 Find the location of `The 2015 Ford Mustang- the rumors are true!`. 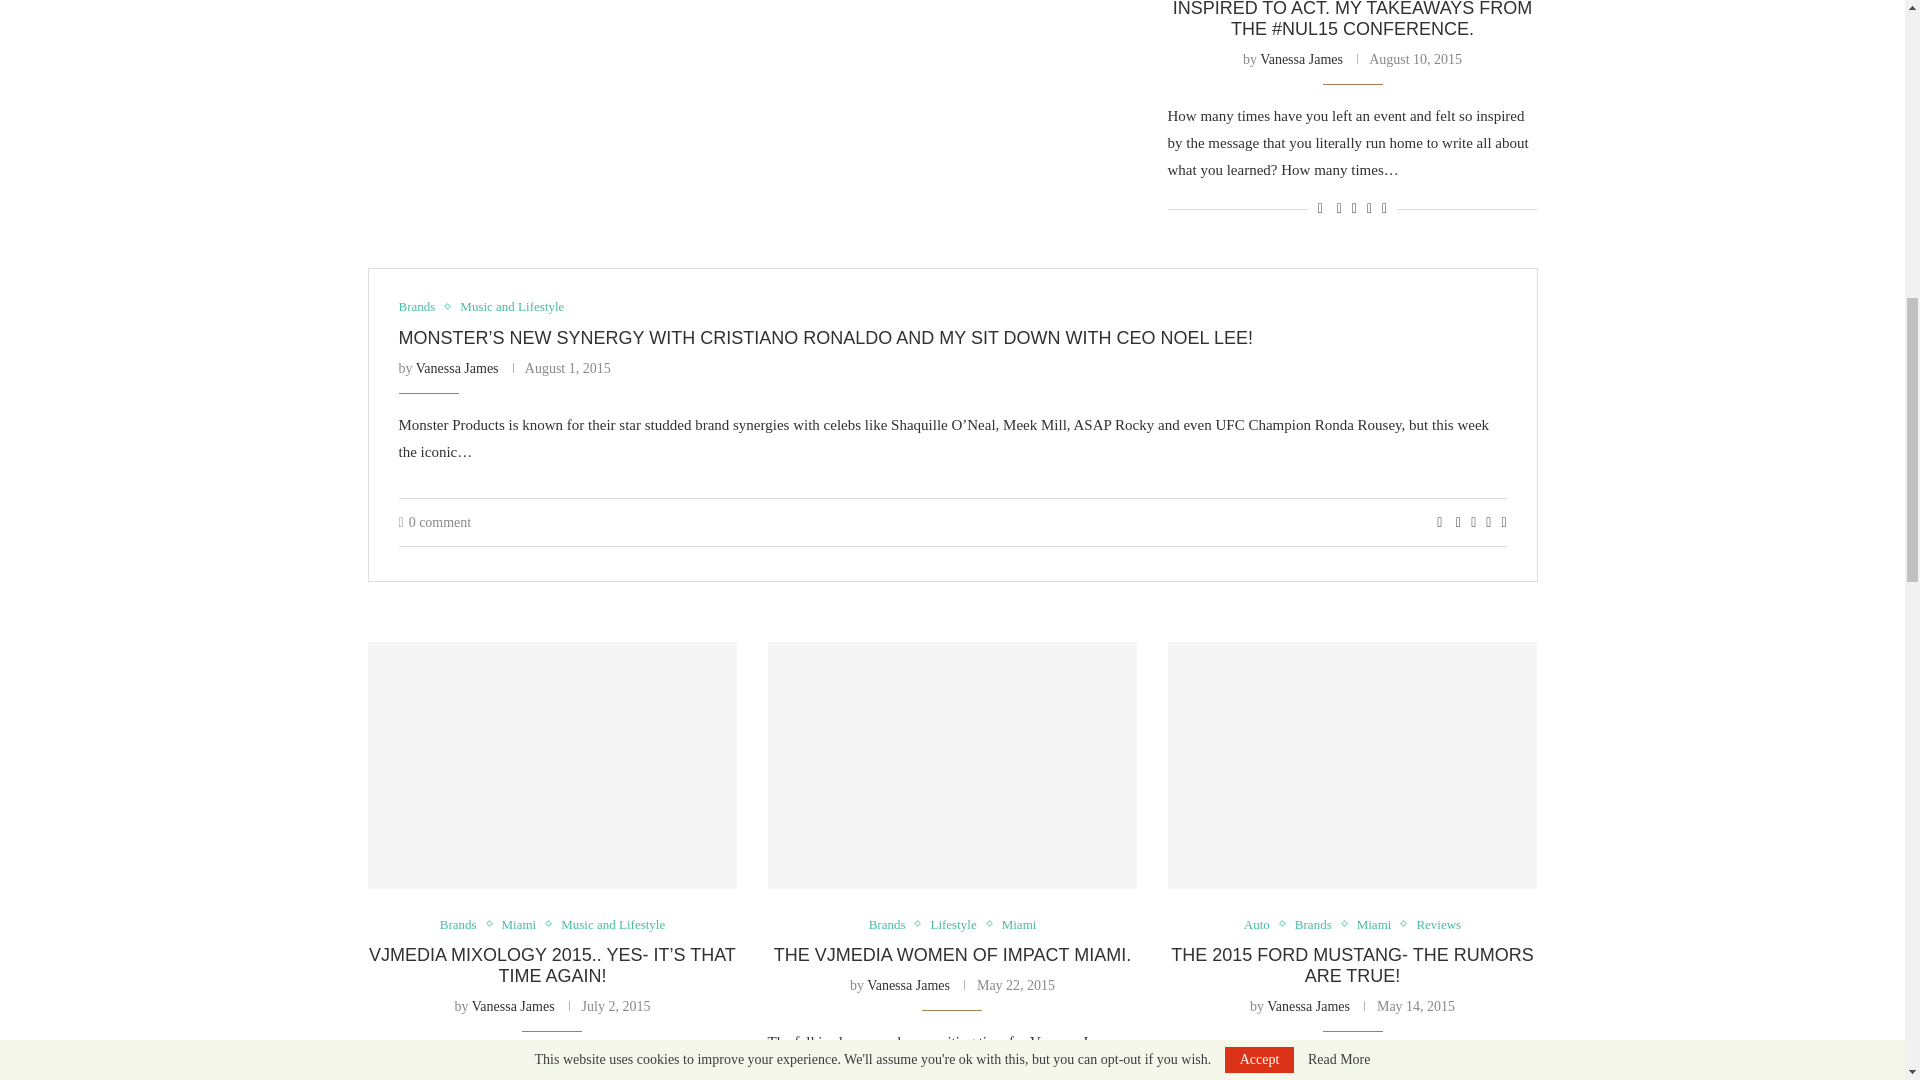

The 2015 Ford Mustang- the rumors are true! is located at coordinates (1352, 764).